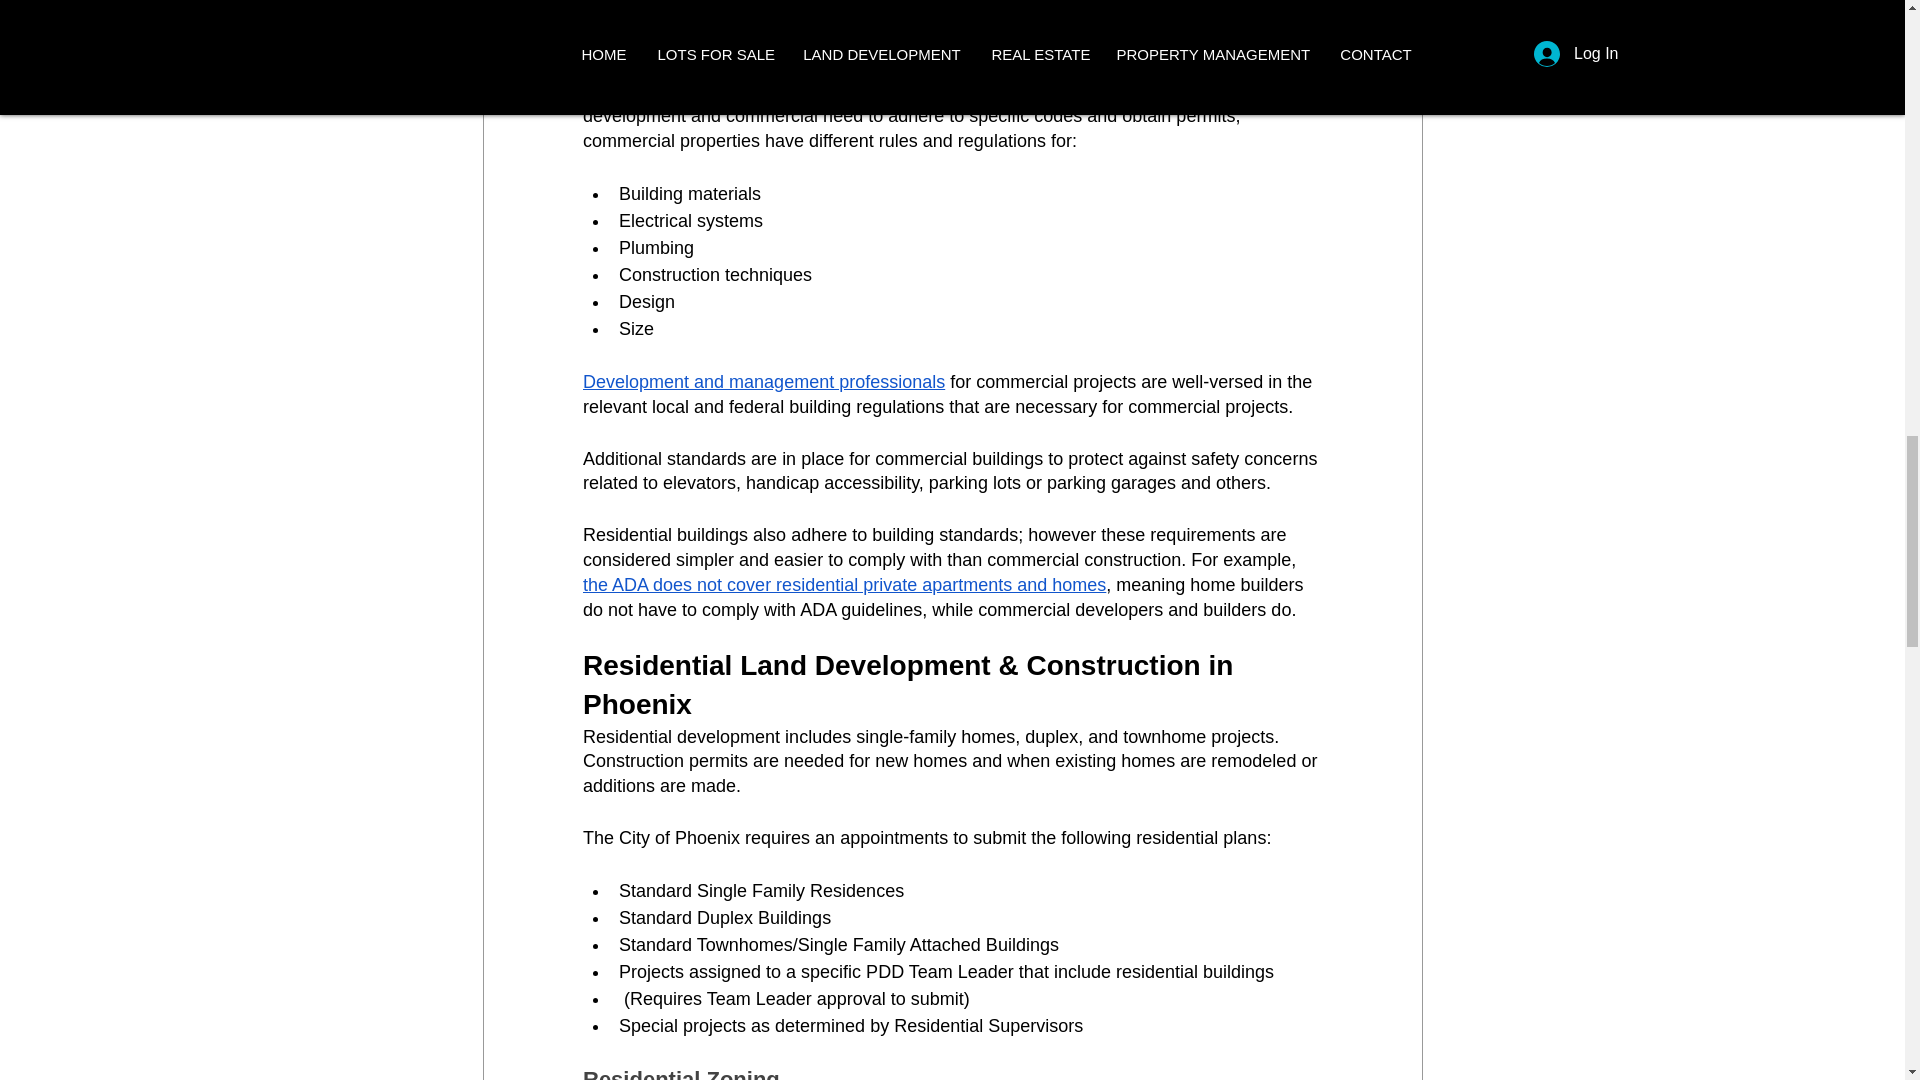 This screenshot has width=1920, height=1080. I want to click on Development and management professionals, so click(762, 382).